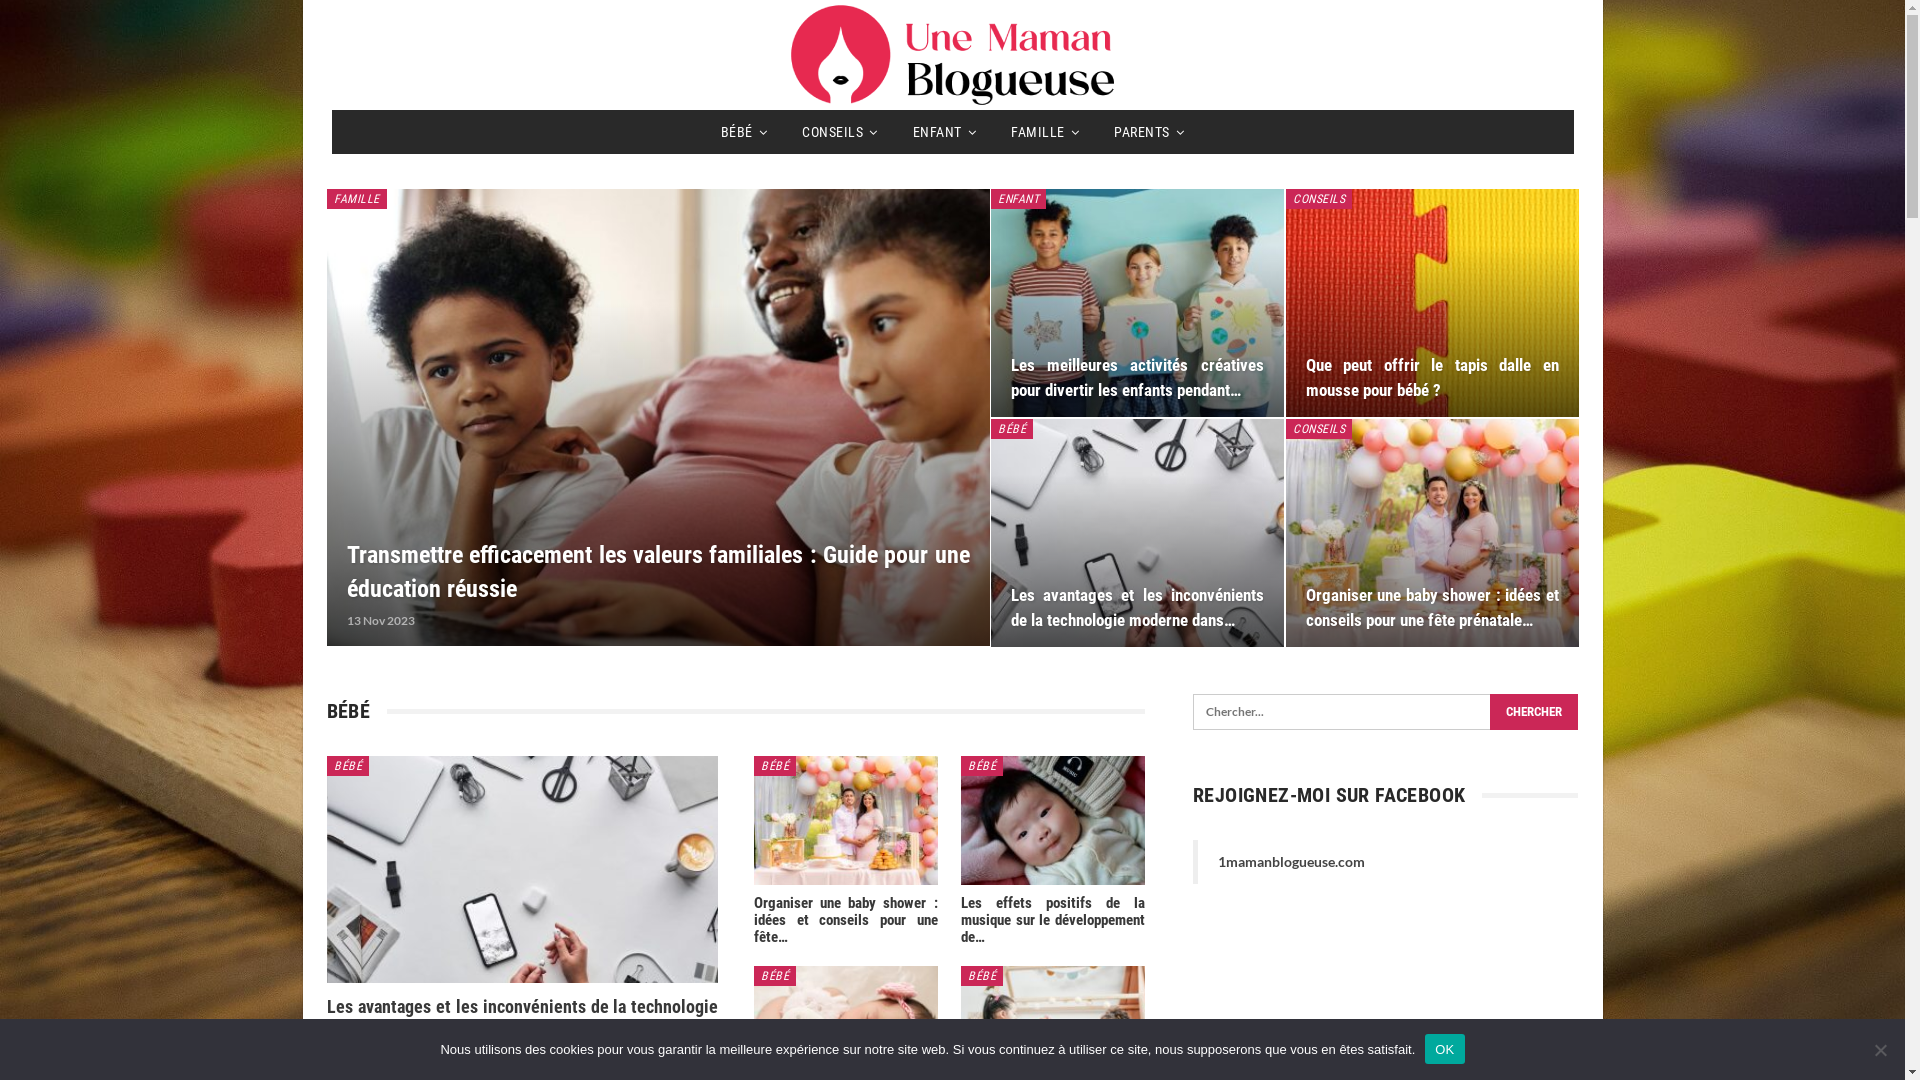 The width and height of the screenshot is (1920, 1080). Describe the element at coordinates (1292, 862) in the screenshot. I see `1mamanblogueuse.com` at that location.